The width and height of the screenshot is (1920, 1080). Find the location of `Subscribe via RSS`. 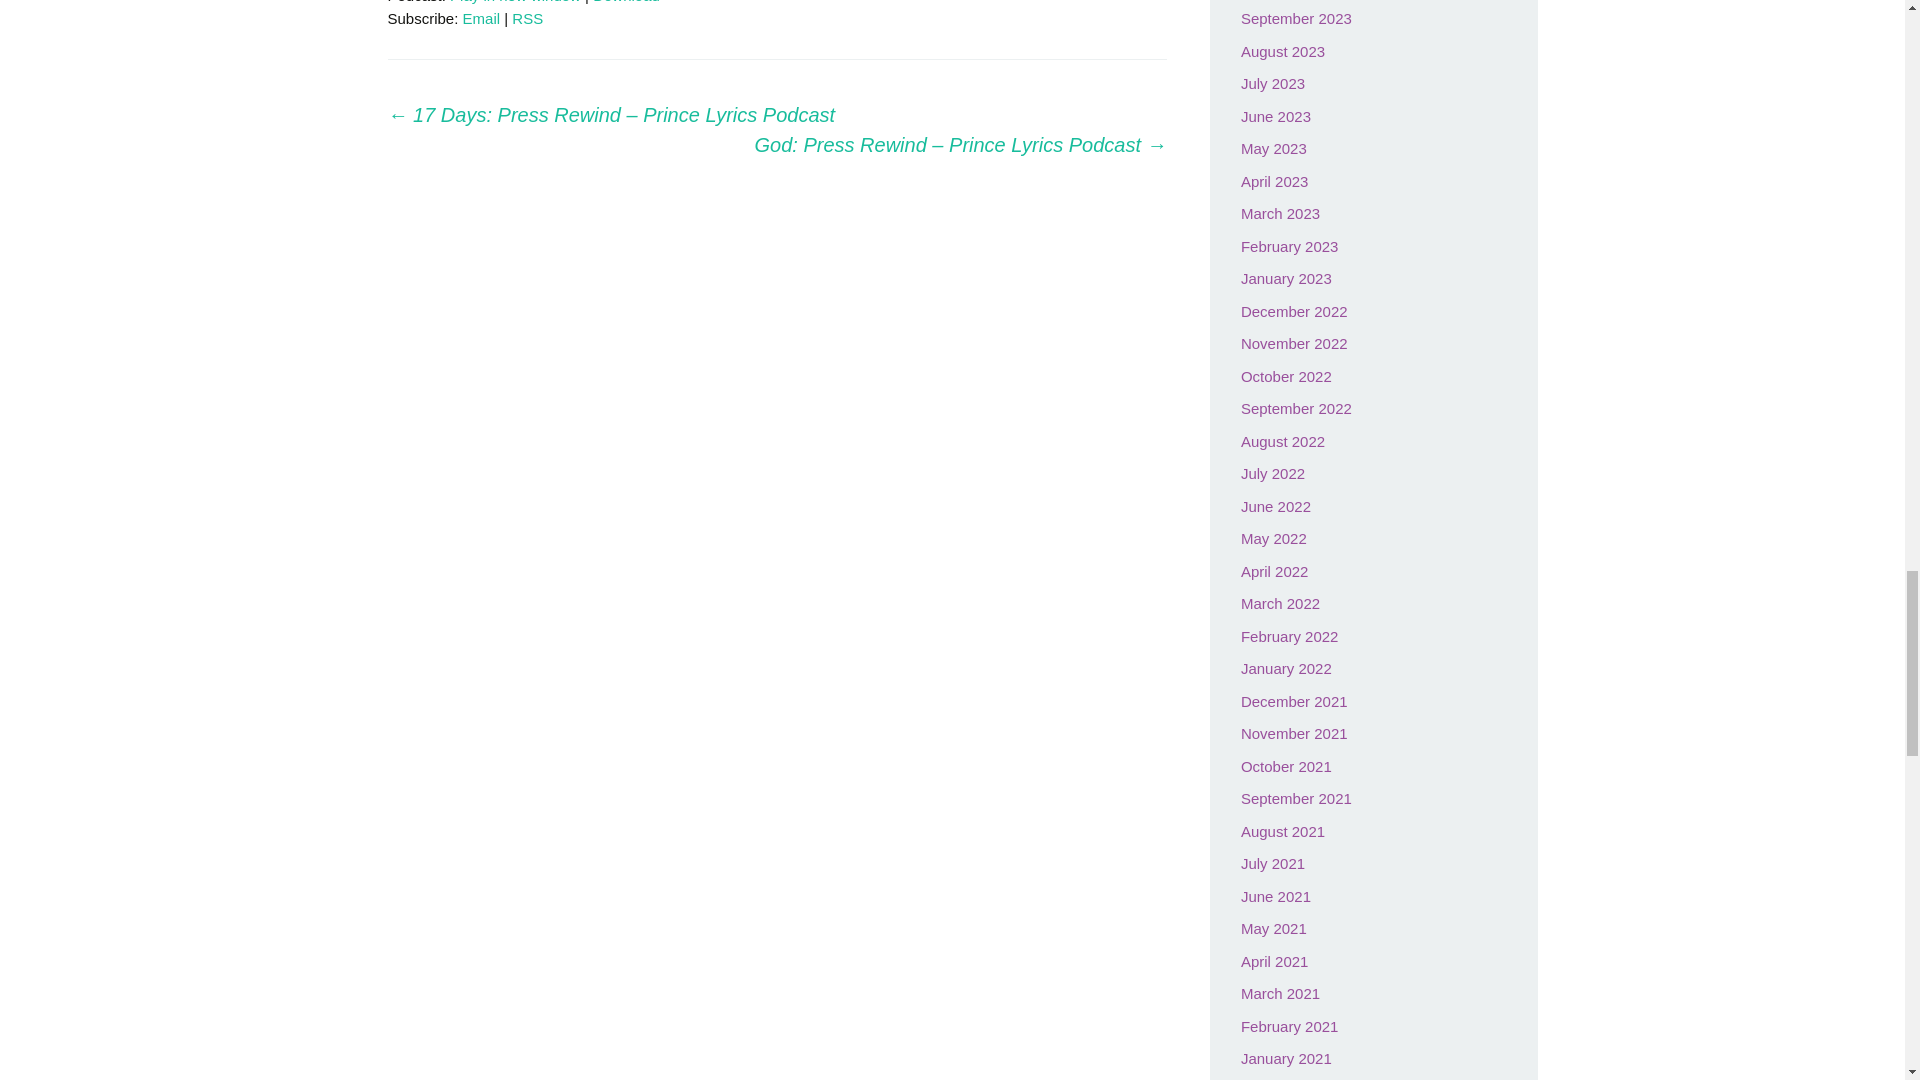

Subscribe via RSS is located at coordinates (528, 18).